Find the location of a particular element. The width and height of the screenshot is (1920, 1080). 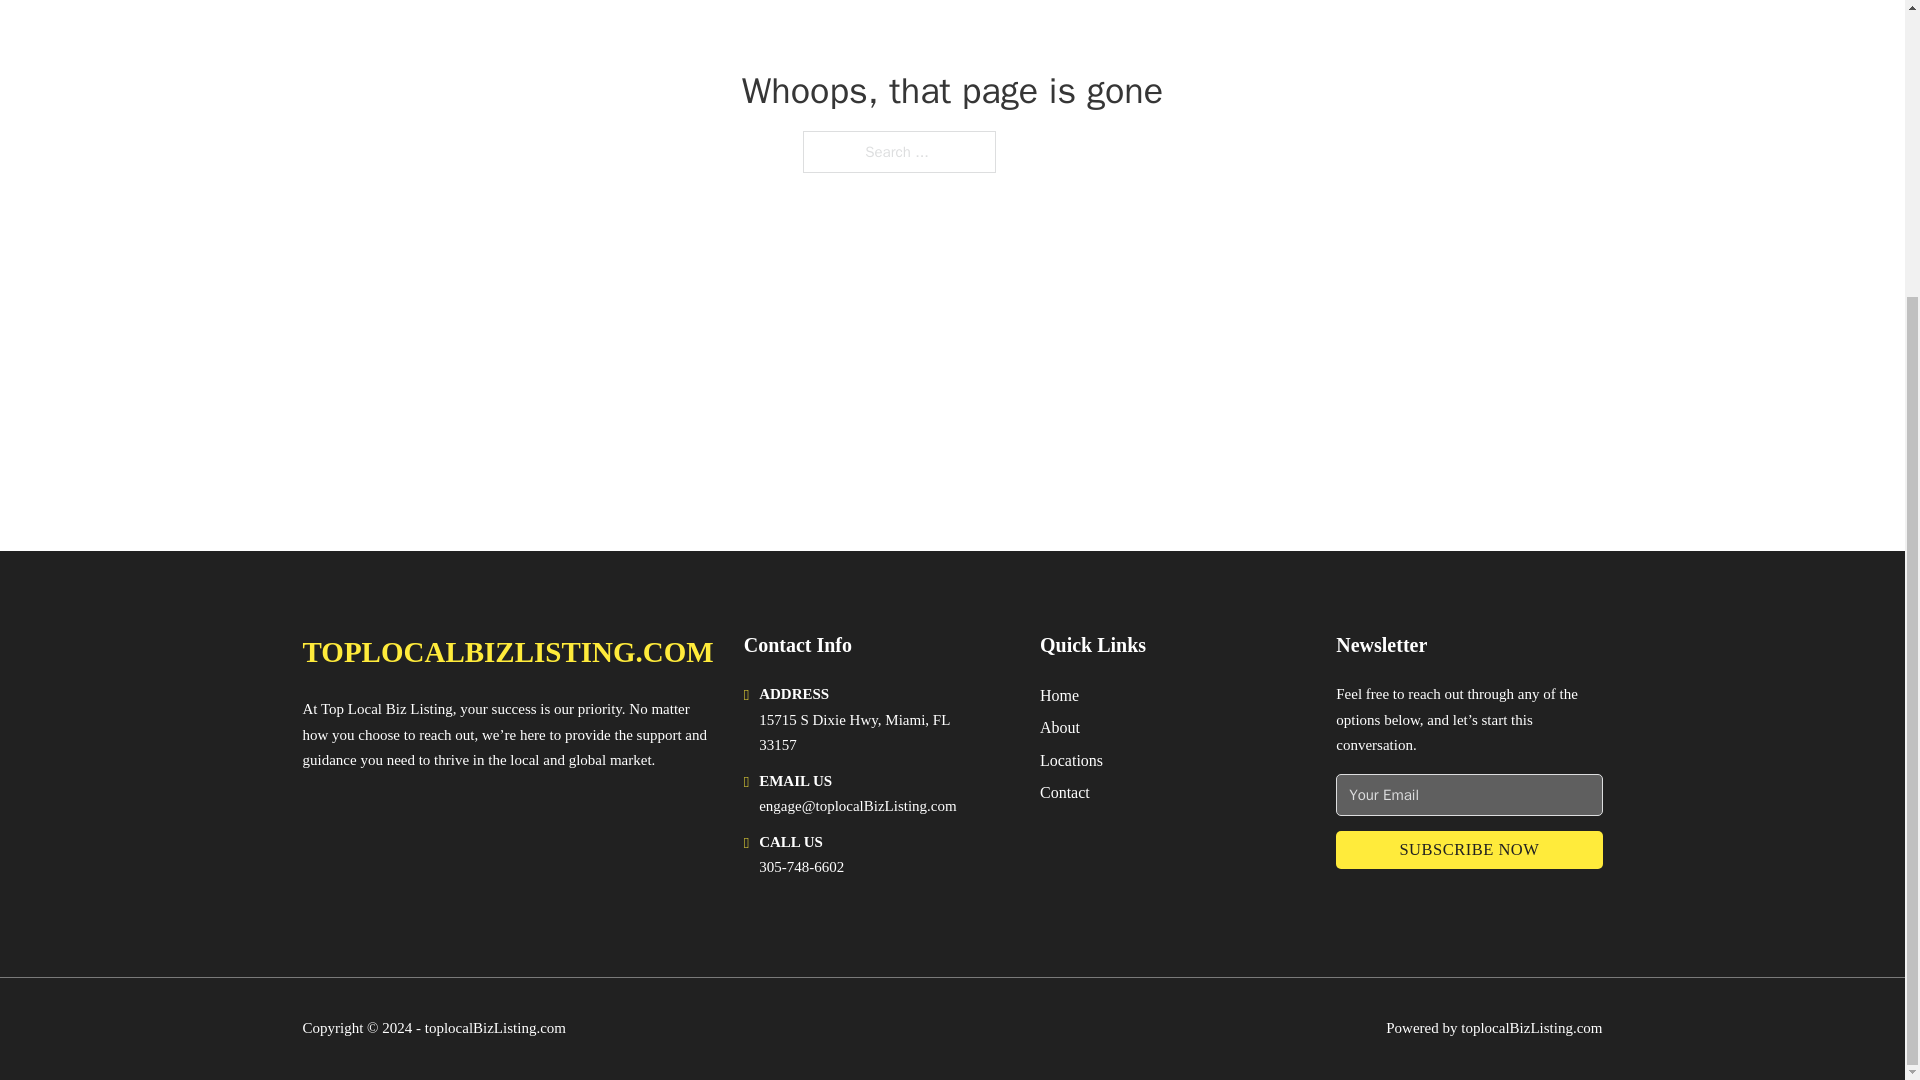

305-748-6602 is located at coordinates (801, 866).